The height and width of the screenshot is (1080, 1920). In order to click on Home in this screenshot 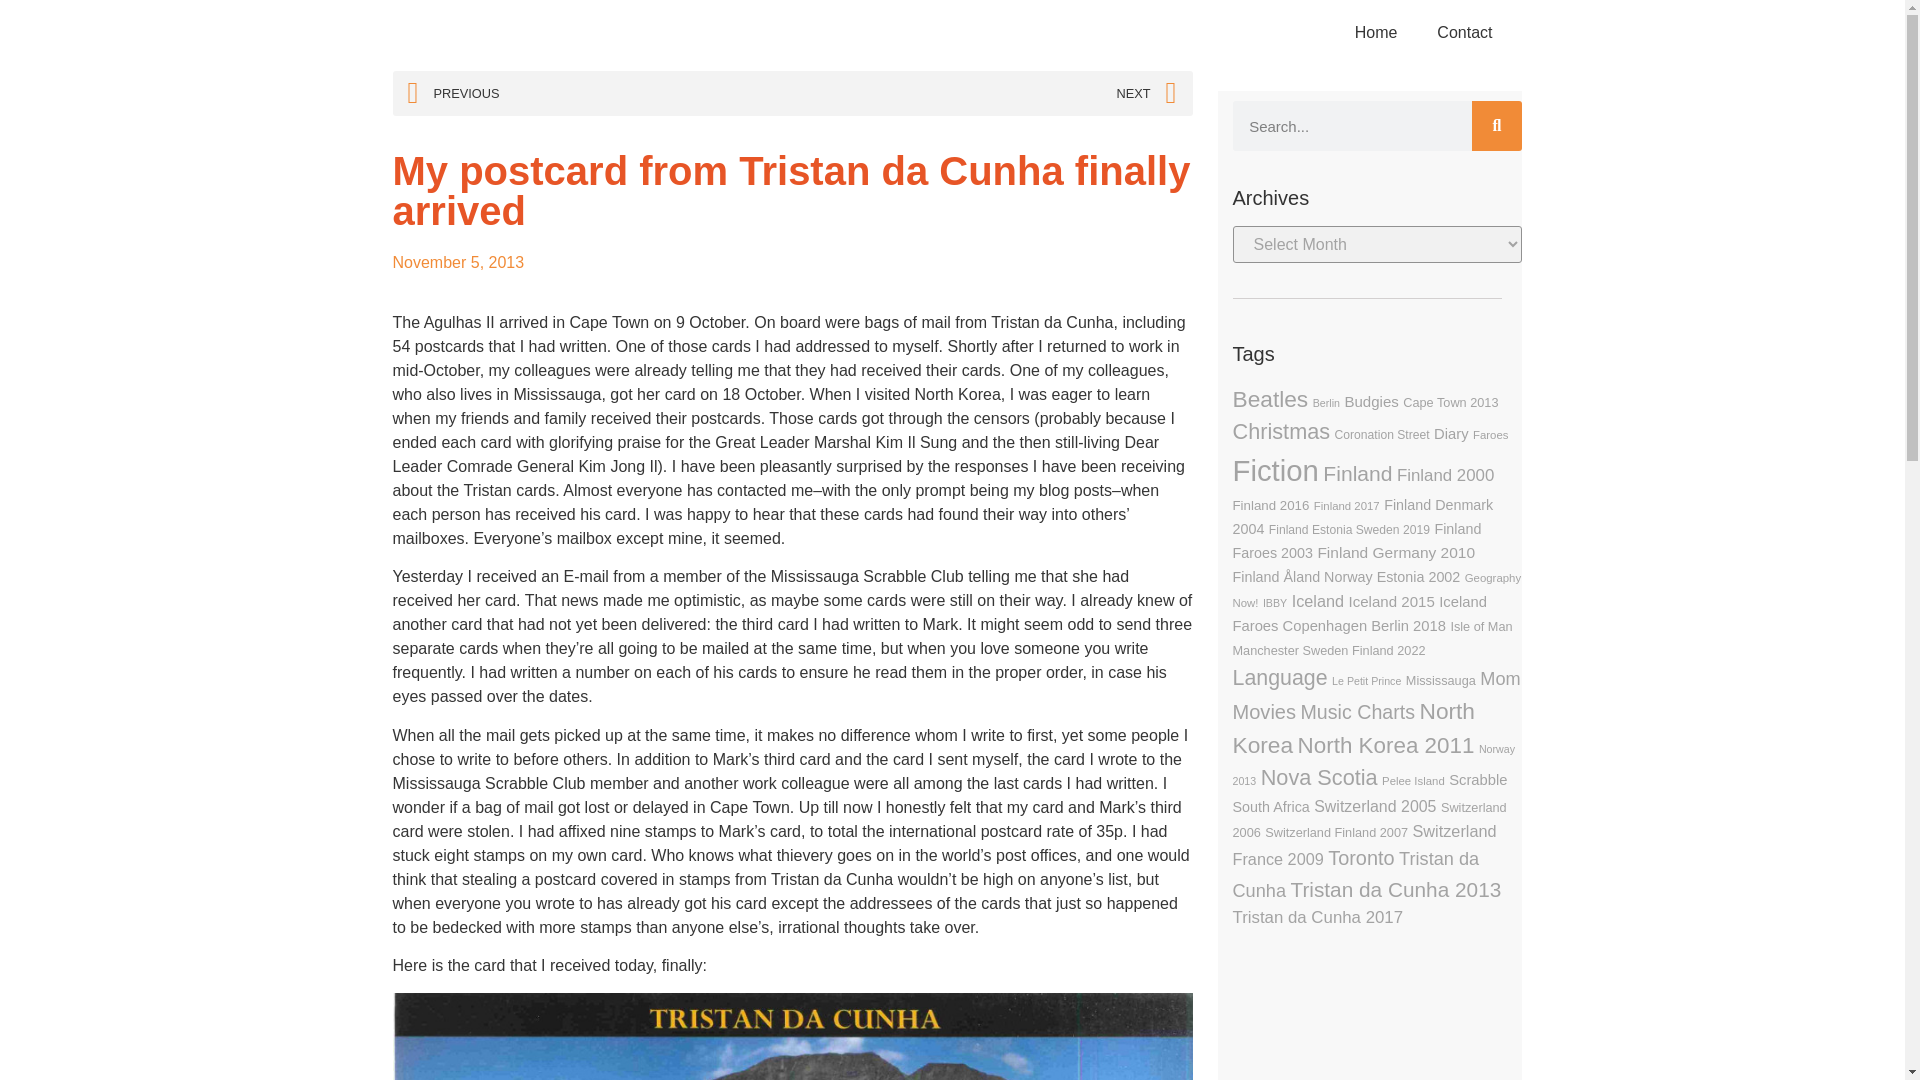, I will do `click(1376, 32)`.